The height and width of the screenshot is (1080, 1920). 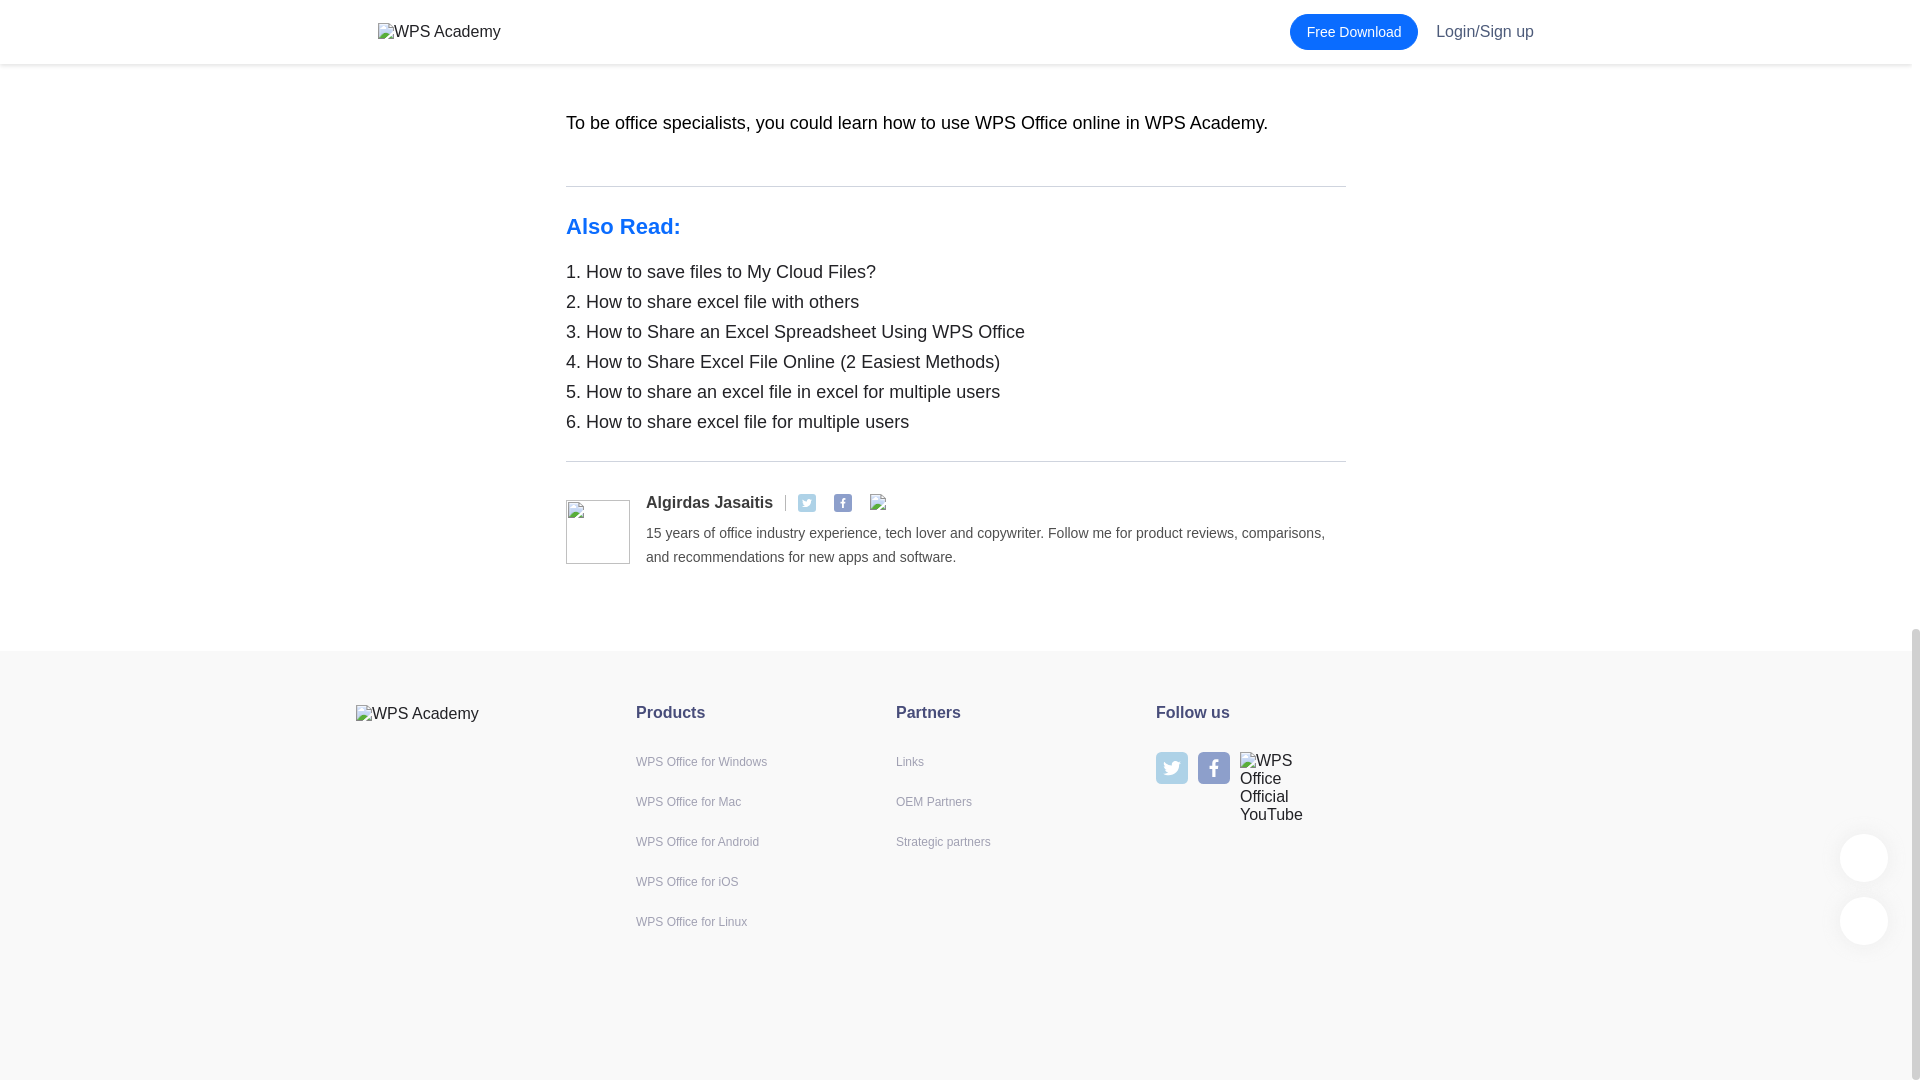 What do you see at coordinates (943, 841) in the screenshot?
I see `Strategic partners` at bounding box center [943, 841].